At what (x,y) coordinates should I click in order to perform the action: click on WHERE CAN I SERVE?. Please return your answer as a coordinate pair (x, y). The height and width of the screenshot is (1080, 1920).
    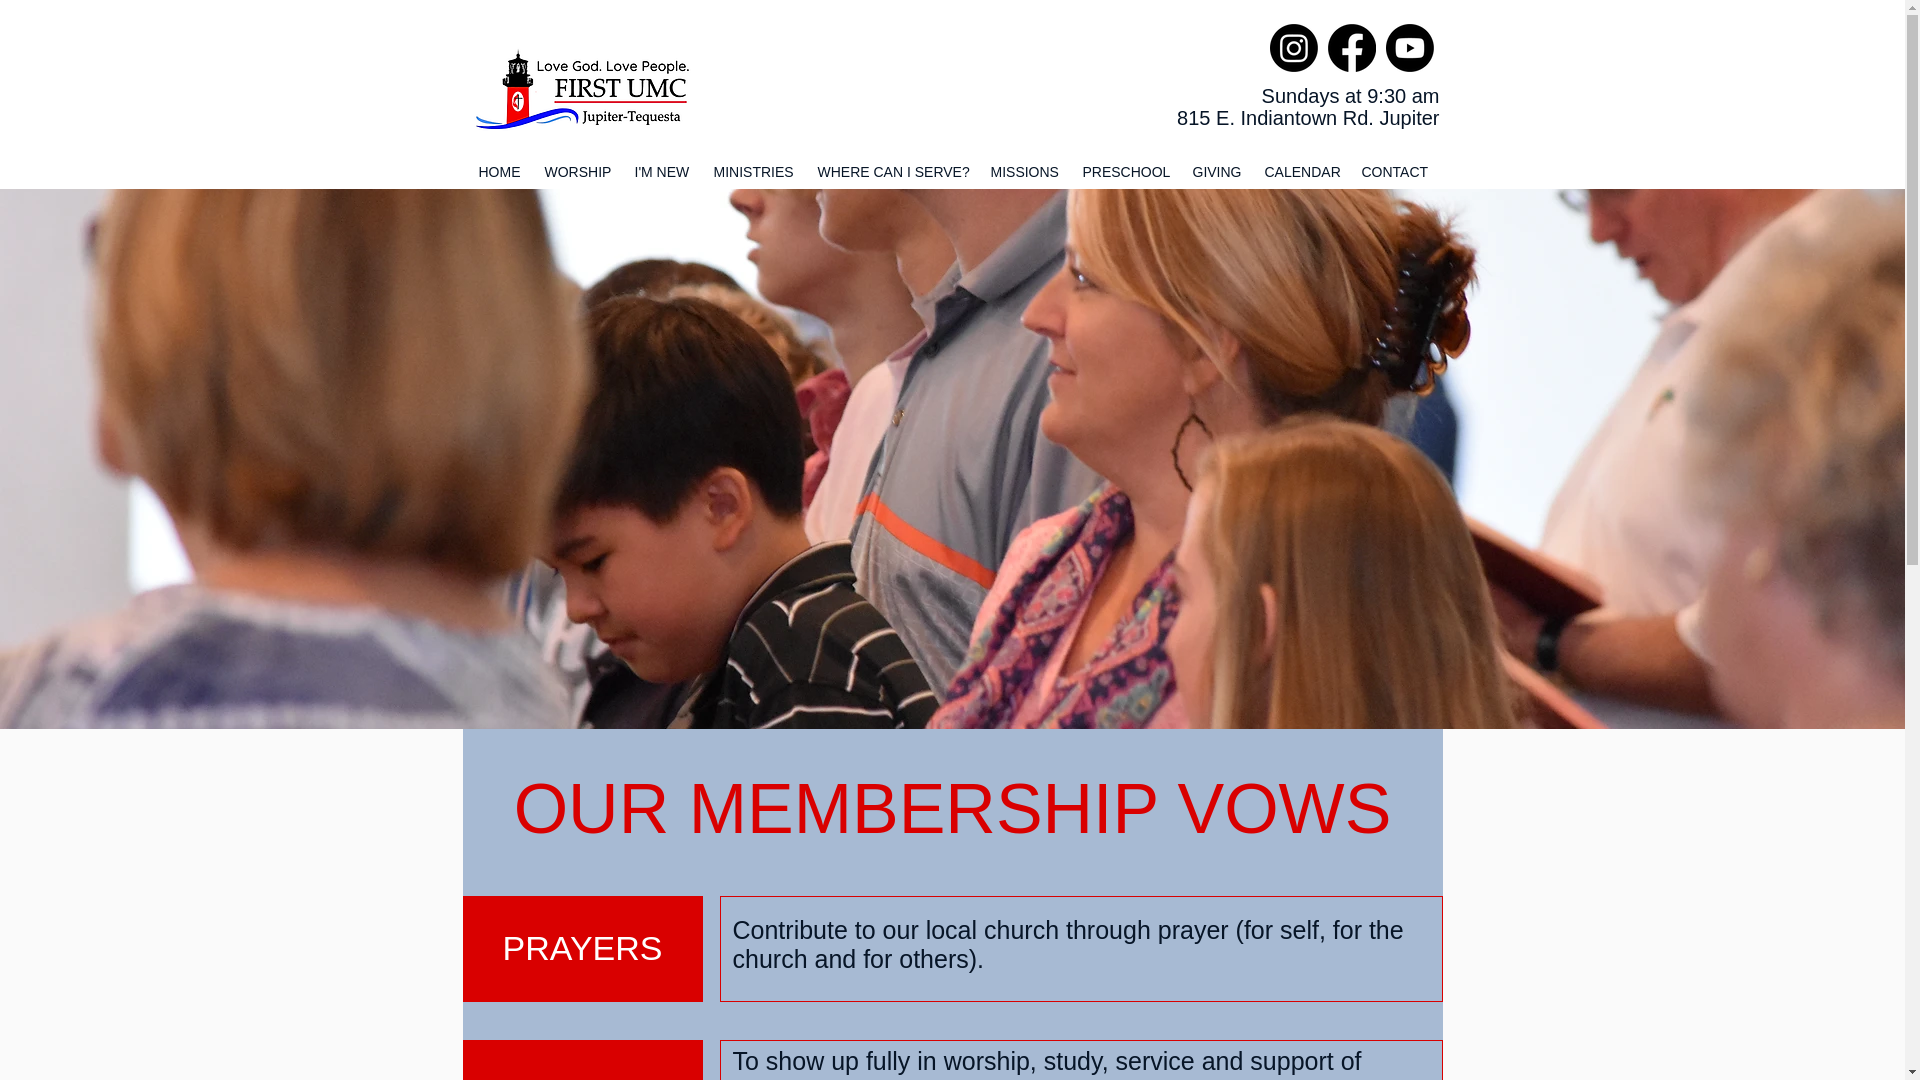
    Looking at the image, I should click on (894, 172).